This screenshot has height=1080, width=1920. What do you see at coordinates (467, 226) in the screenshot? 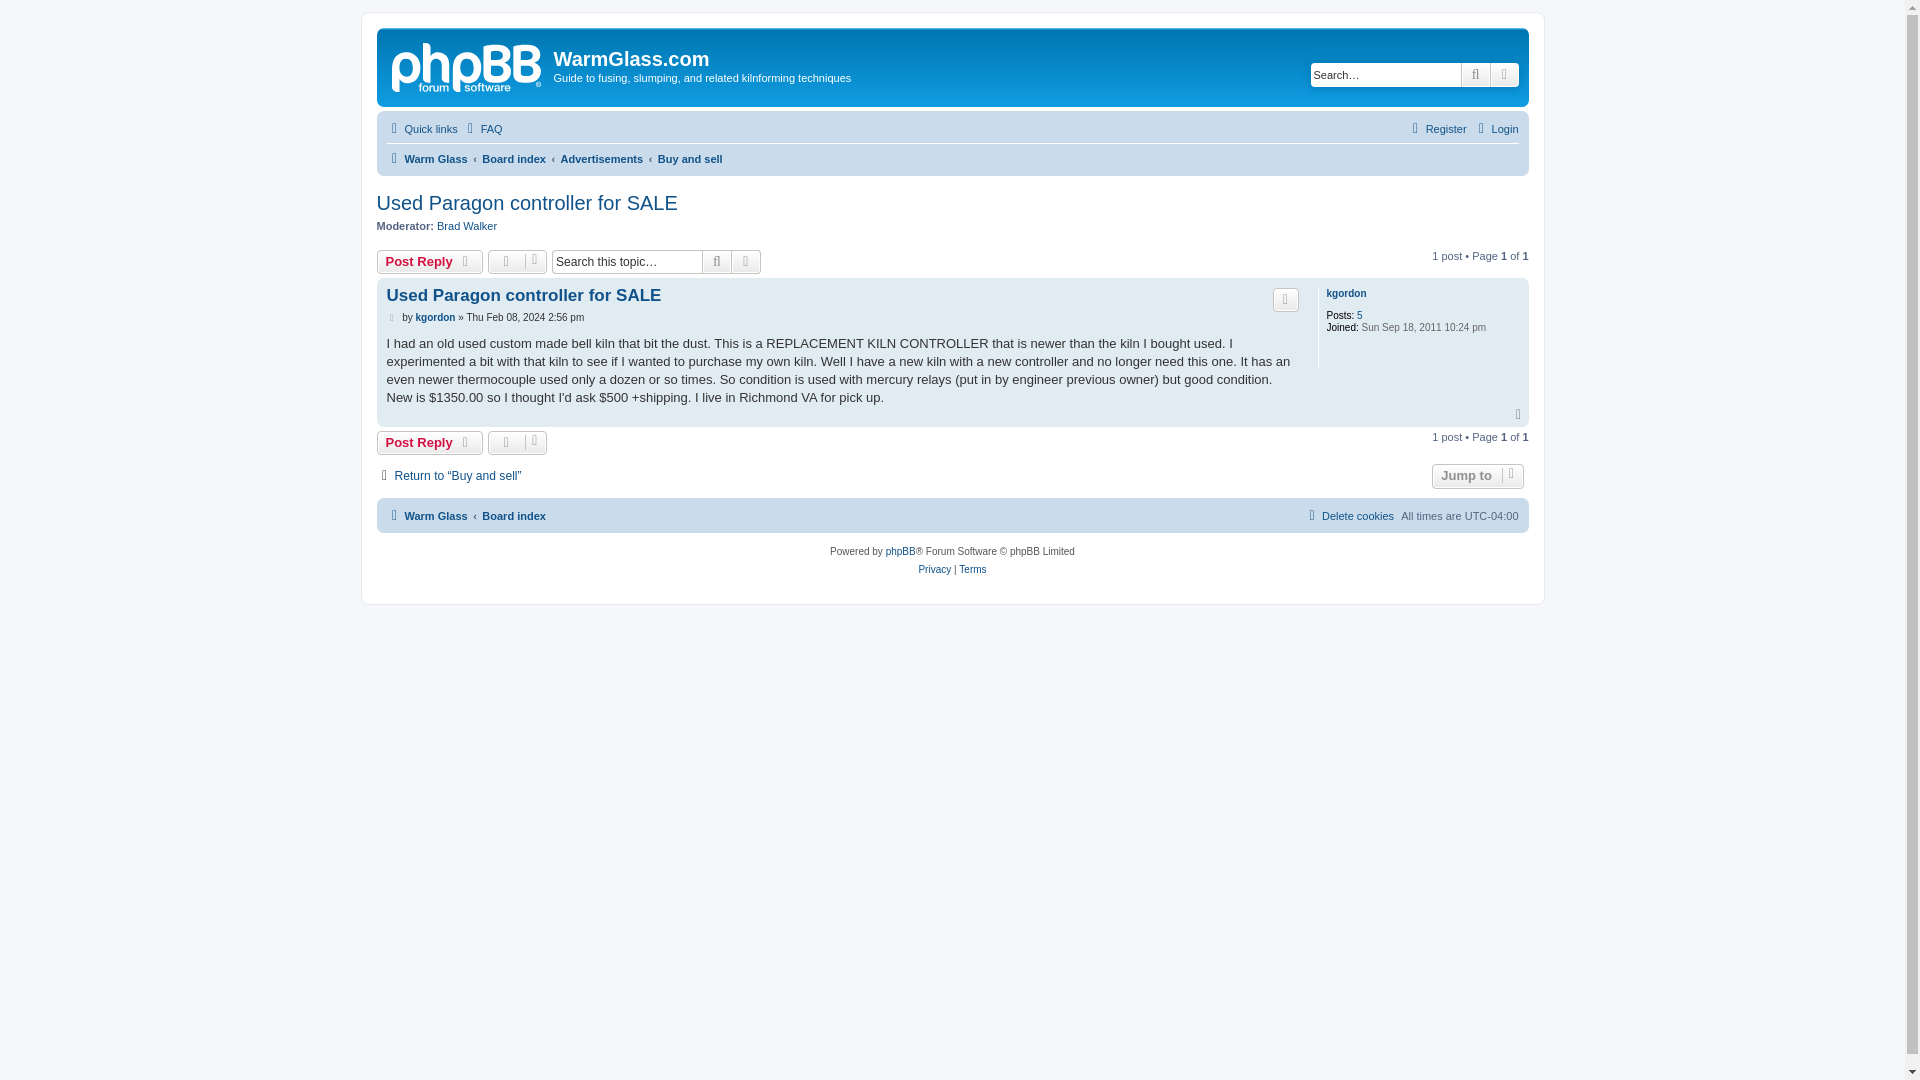
I see `Brad Walker` at bounding box center [467, 226].